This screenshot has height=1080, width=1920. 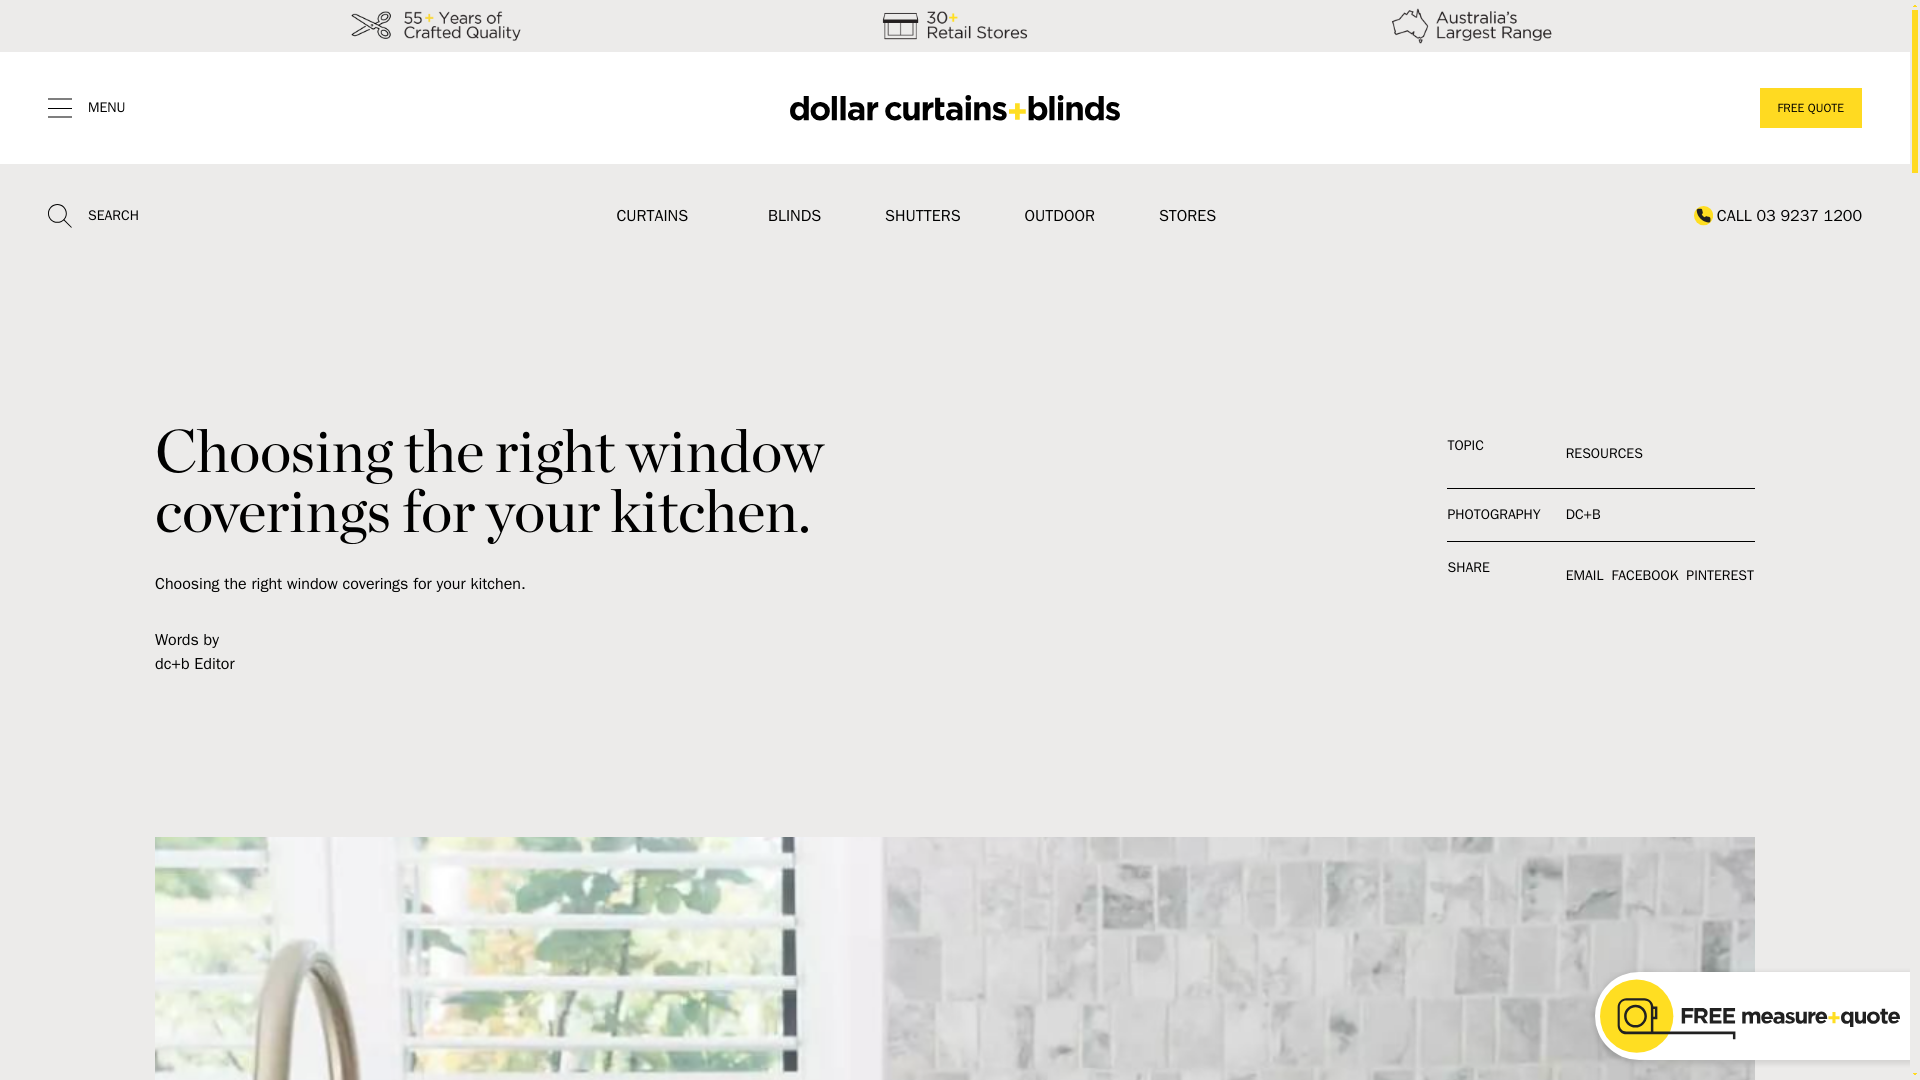 I want to click on CURTAINS, so click(x=652, y=216).